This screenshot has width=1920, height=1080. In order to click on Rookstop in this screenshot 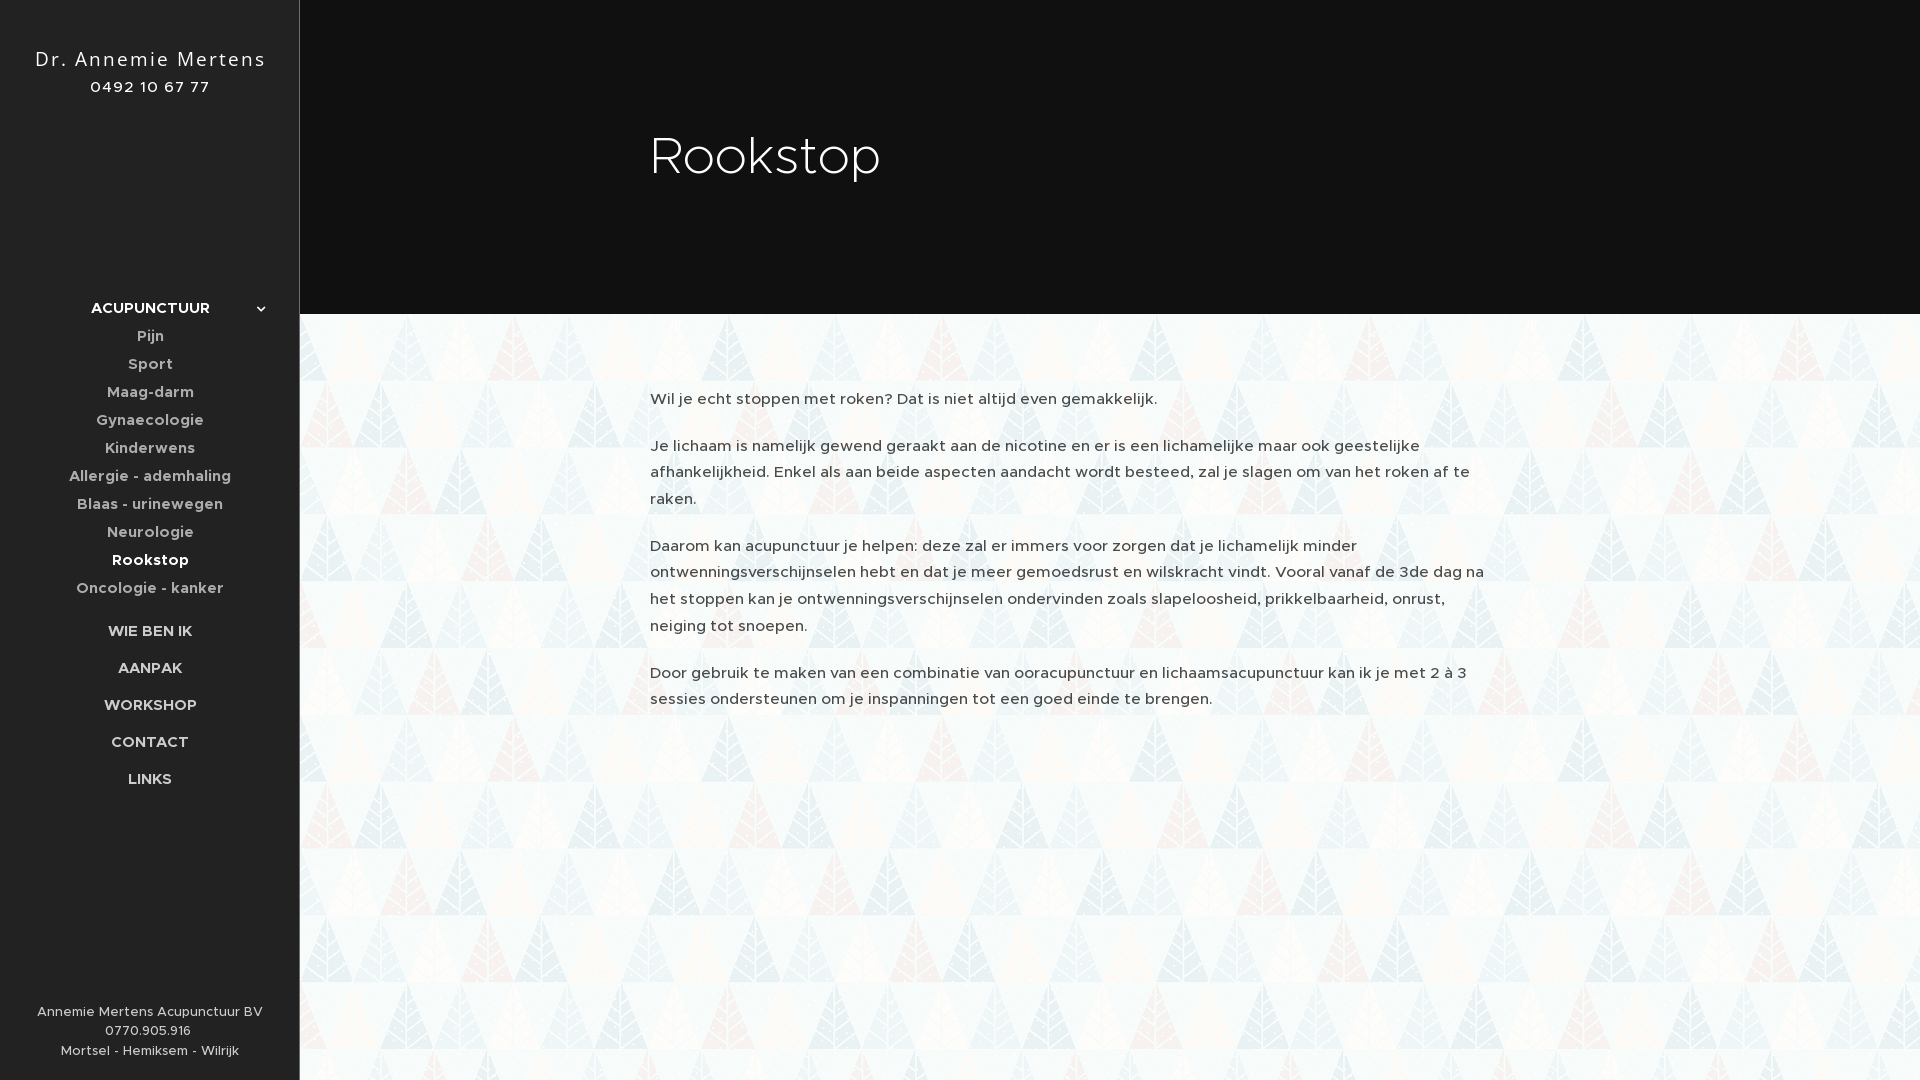, I will do `click(150, 560)`.